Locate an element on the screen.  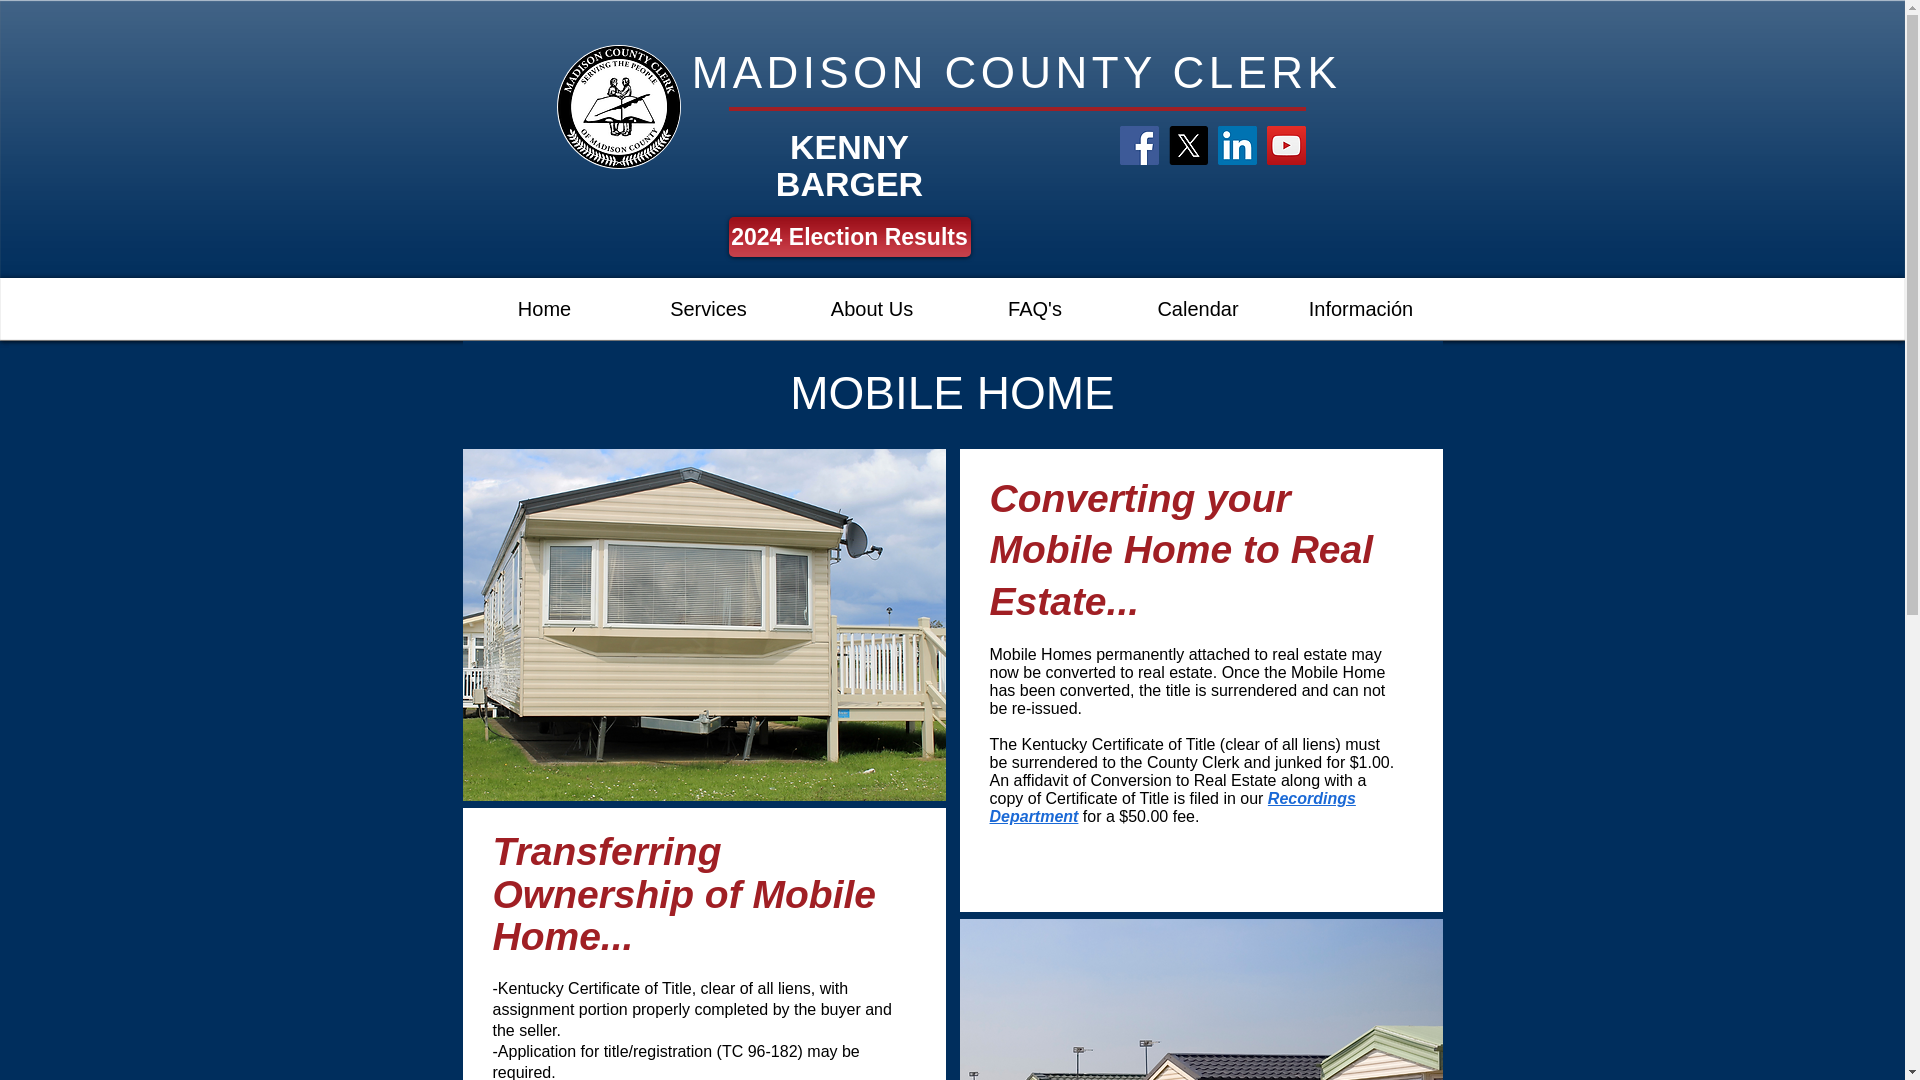
Recordings Department is located at coordinates (1172, 807).